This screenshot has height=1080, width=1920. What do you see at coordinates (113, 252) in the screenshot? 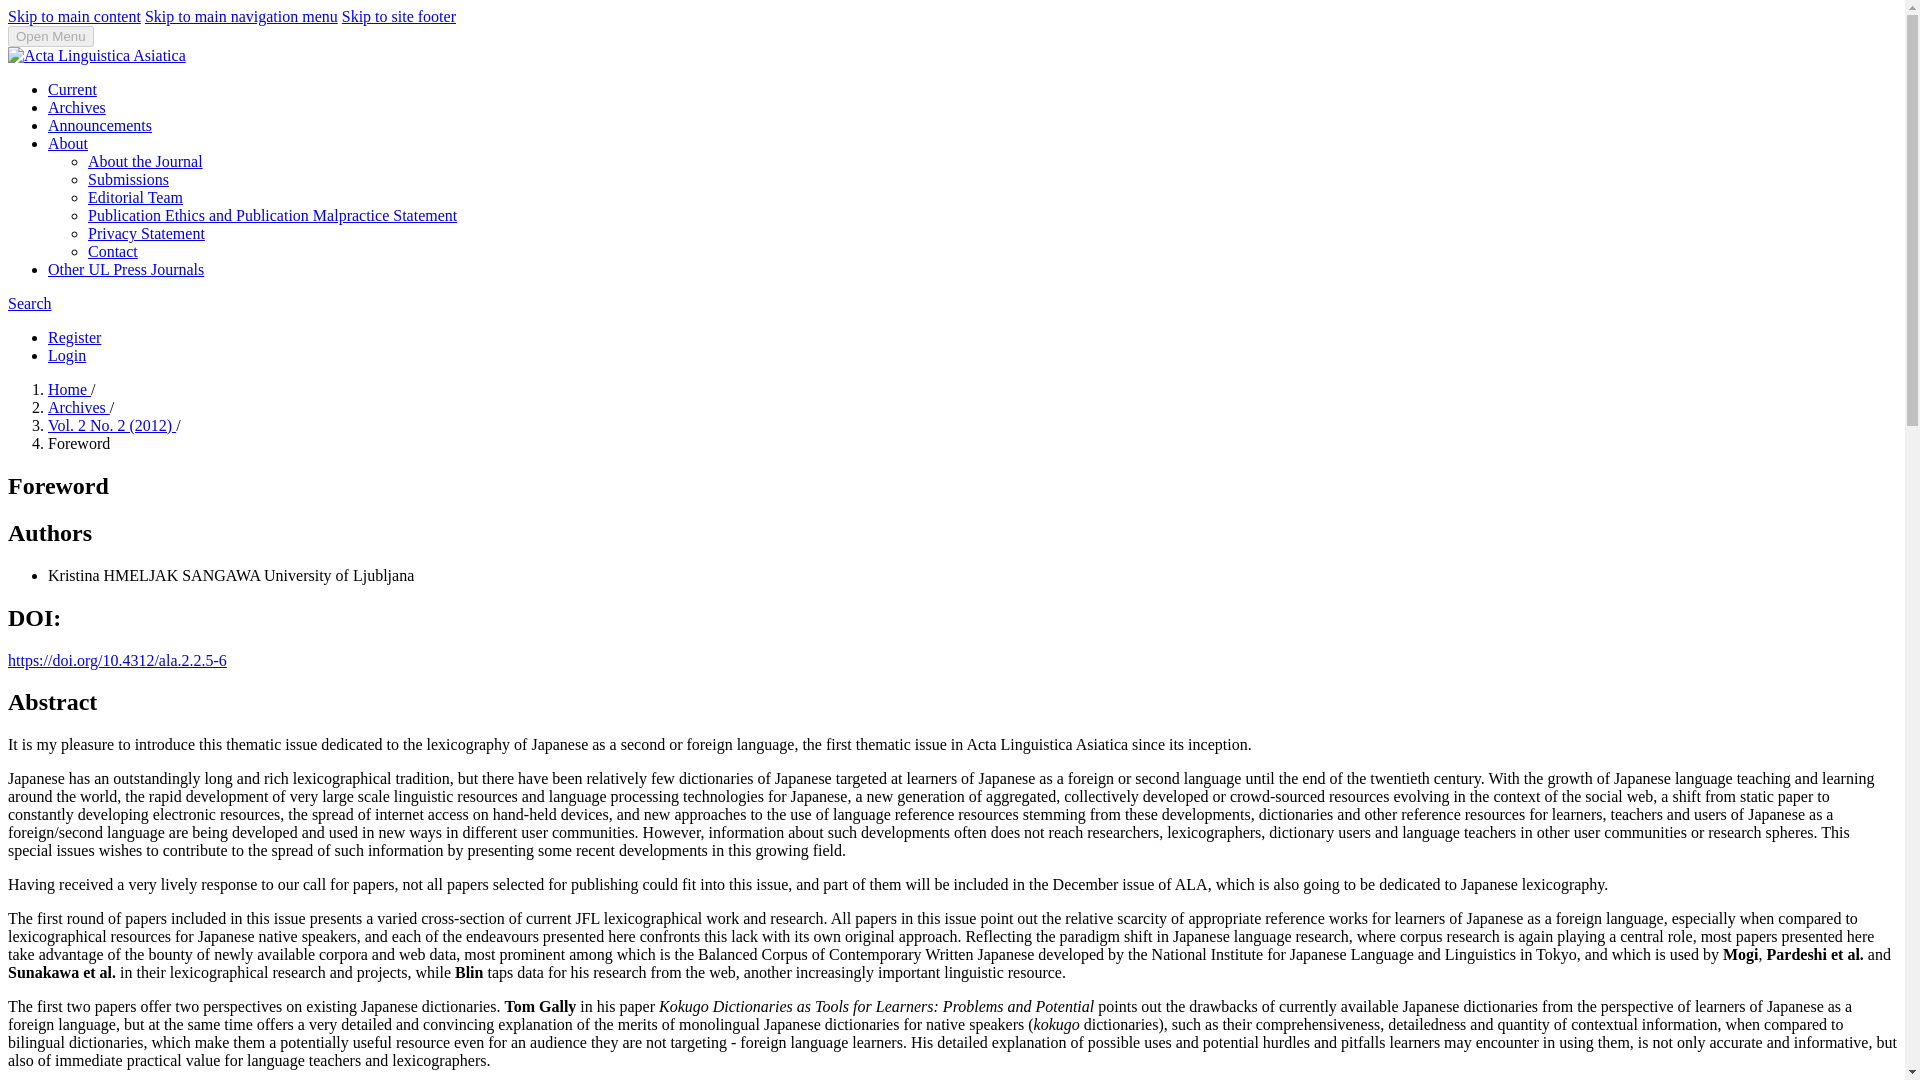
I see `Contact` at bounding box center [113, 252].